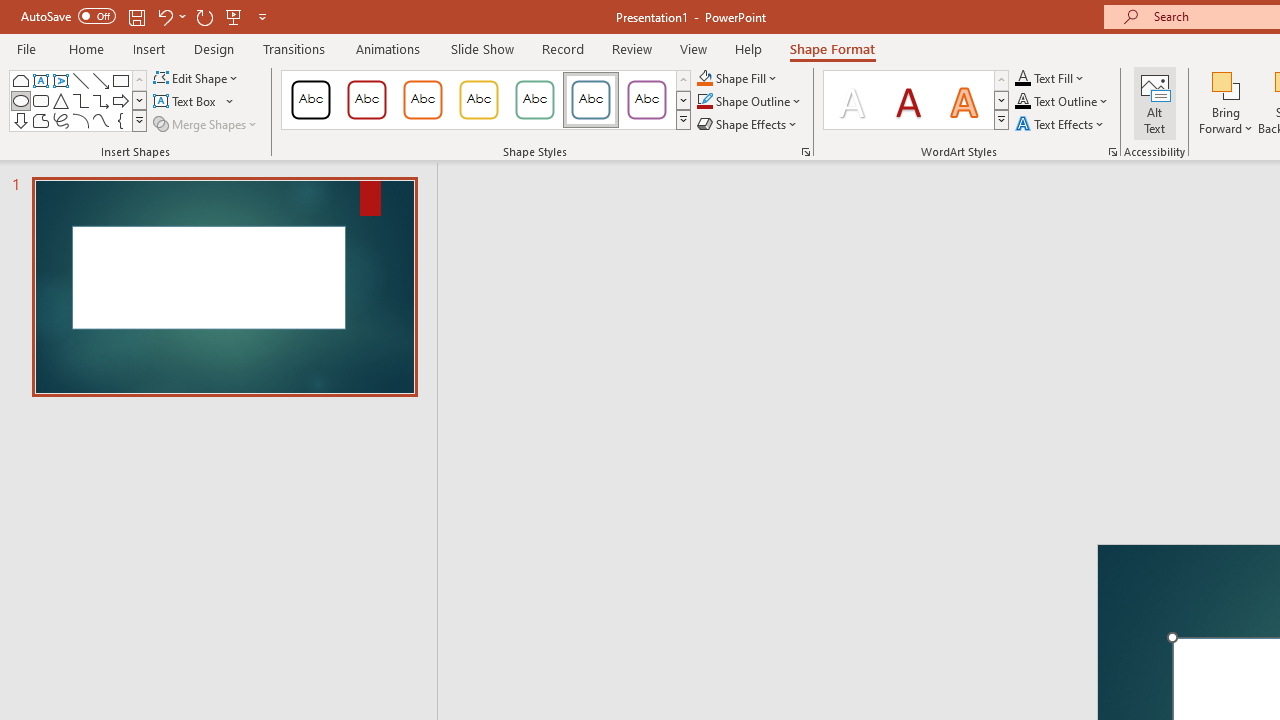  What do you see at coordinates (100, 80) in the screenshot?
I see `Line Arrow` at bounding box center [100, 80].